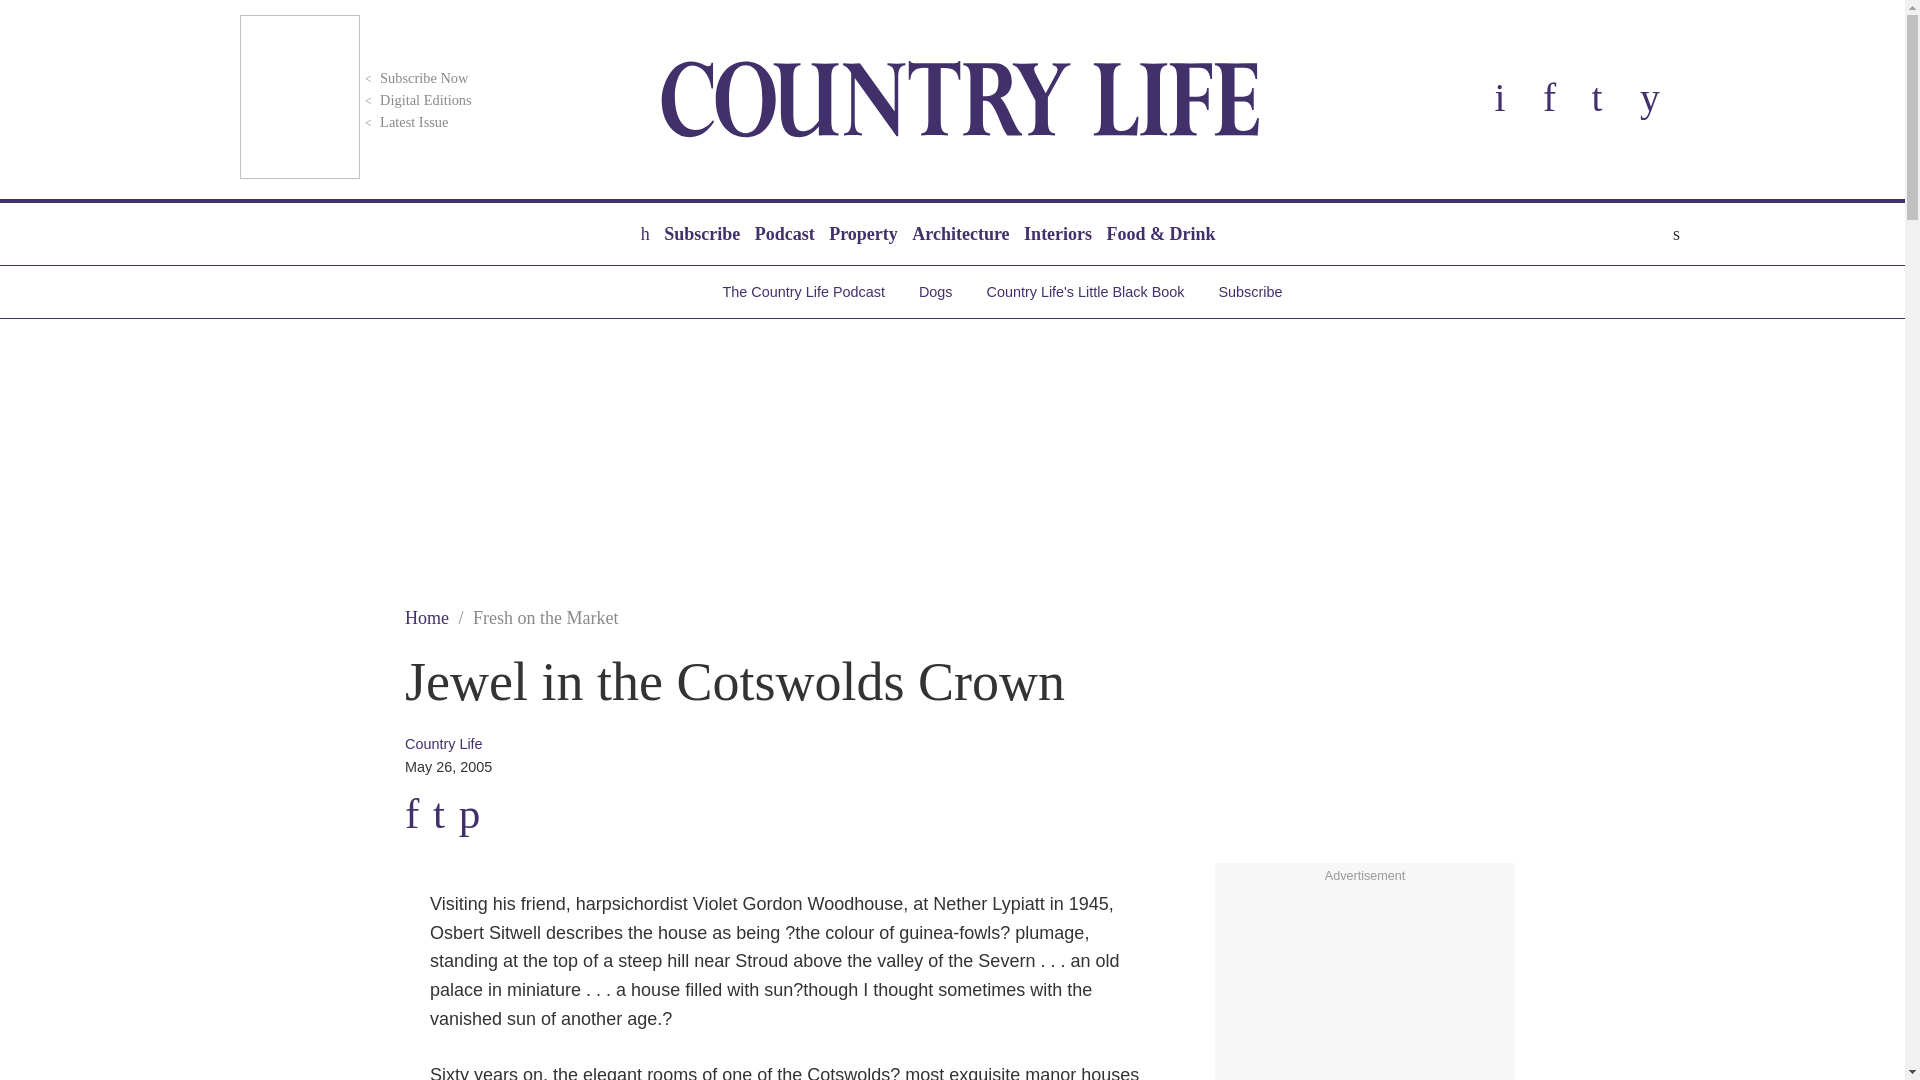 The width and height of the screenshot is (1920, 1080). I want to click on Interiors, so click(1058, 234).